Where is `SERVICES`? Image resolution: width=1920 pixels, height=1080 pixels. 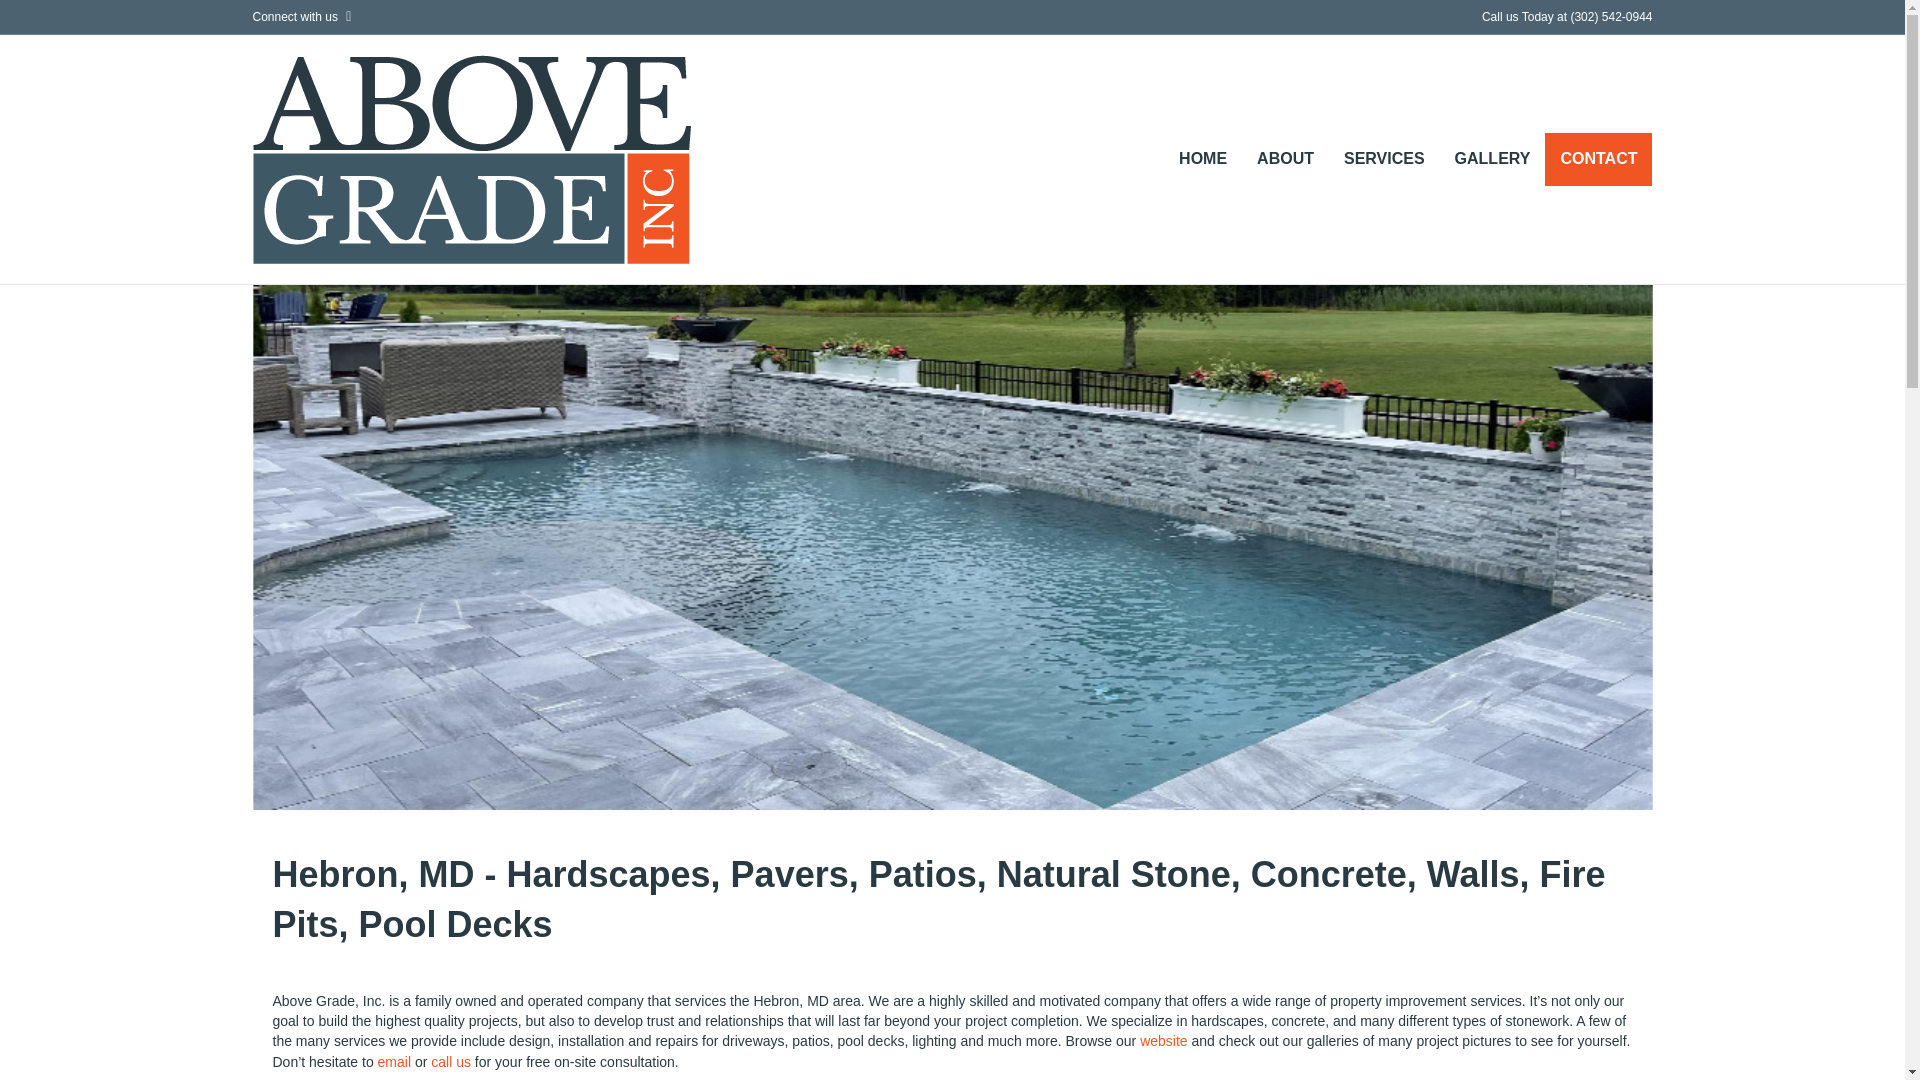
SERVICES is located at coordinates (1384, 158).